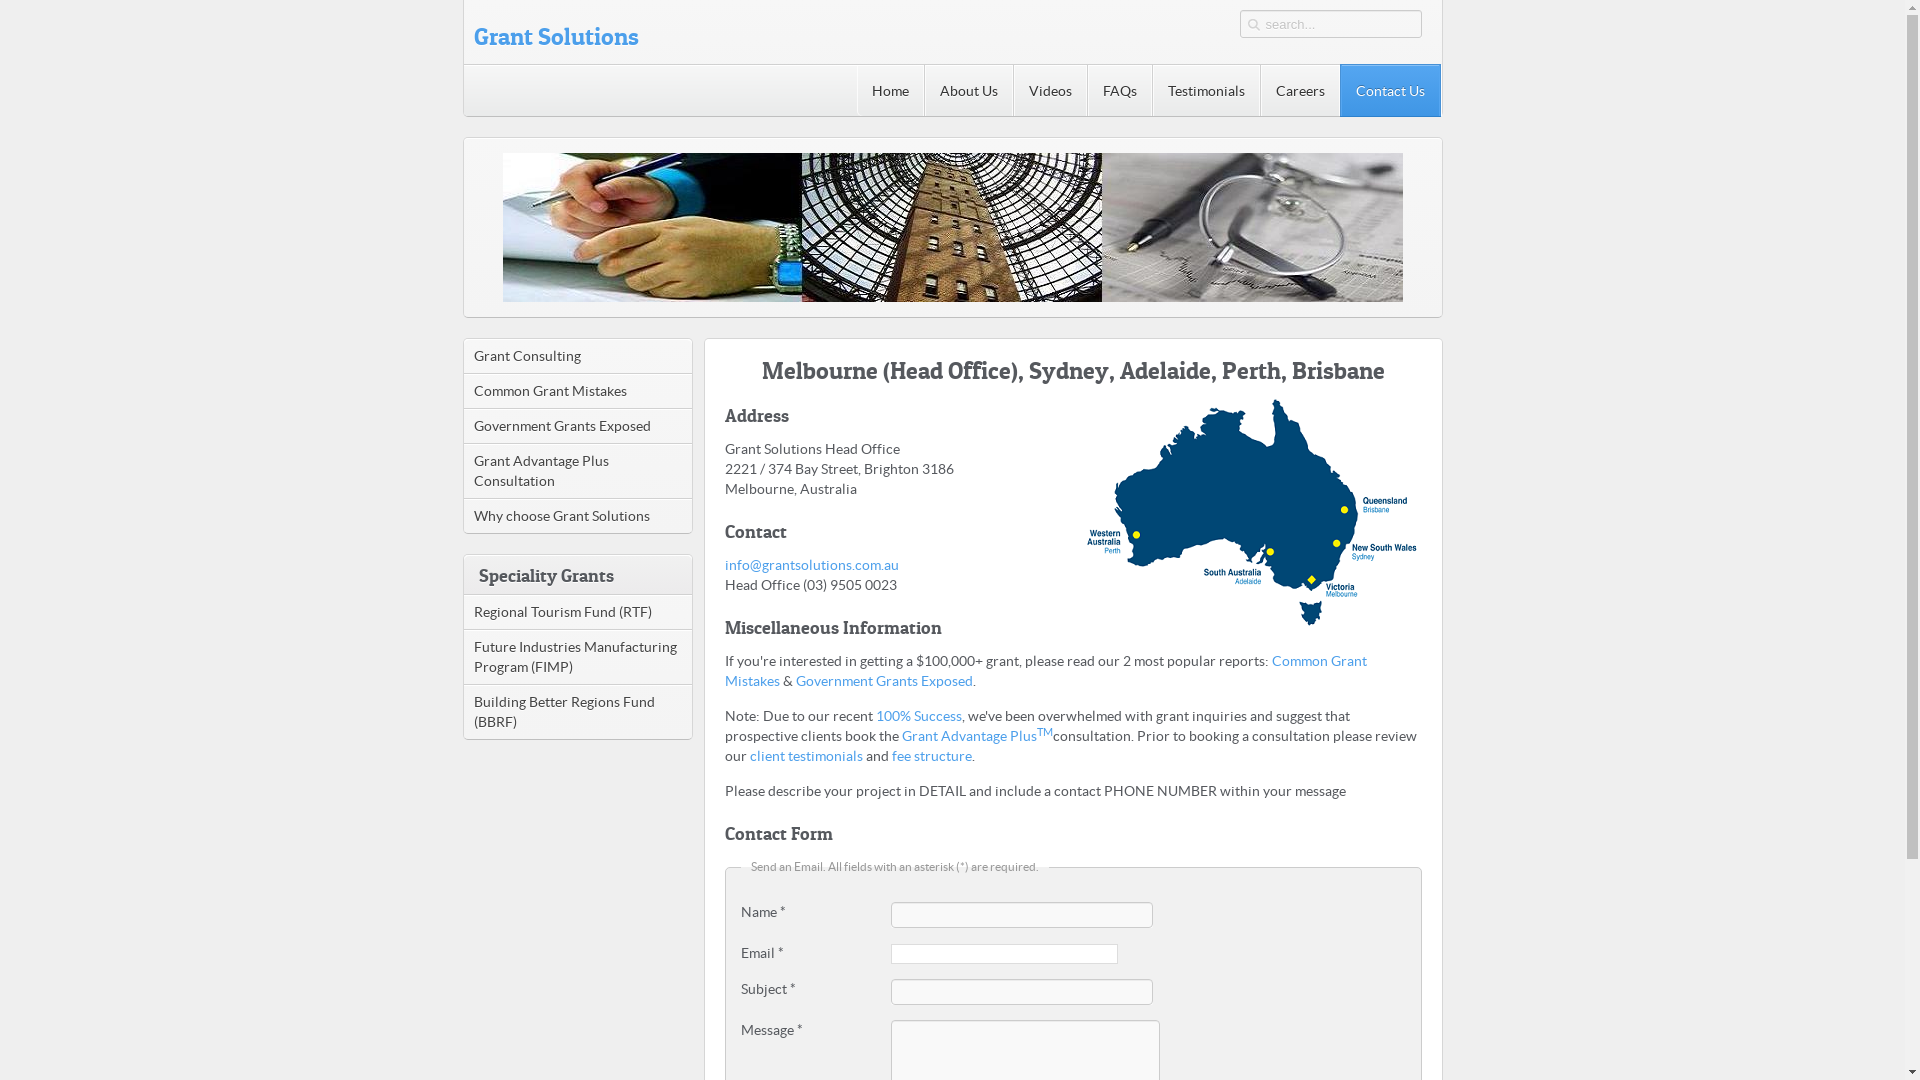 The width and height of the screenshot is (1920, 1080). What do you see at coordinates (968, 90) in the screenshot?
I see `About Us` at bounding box center [968, 90].